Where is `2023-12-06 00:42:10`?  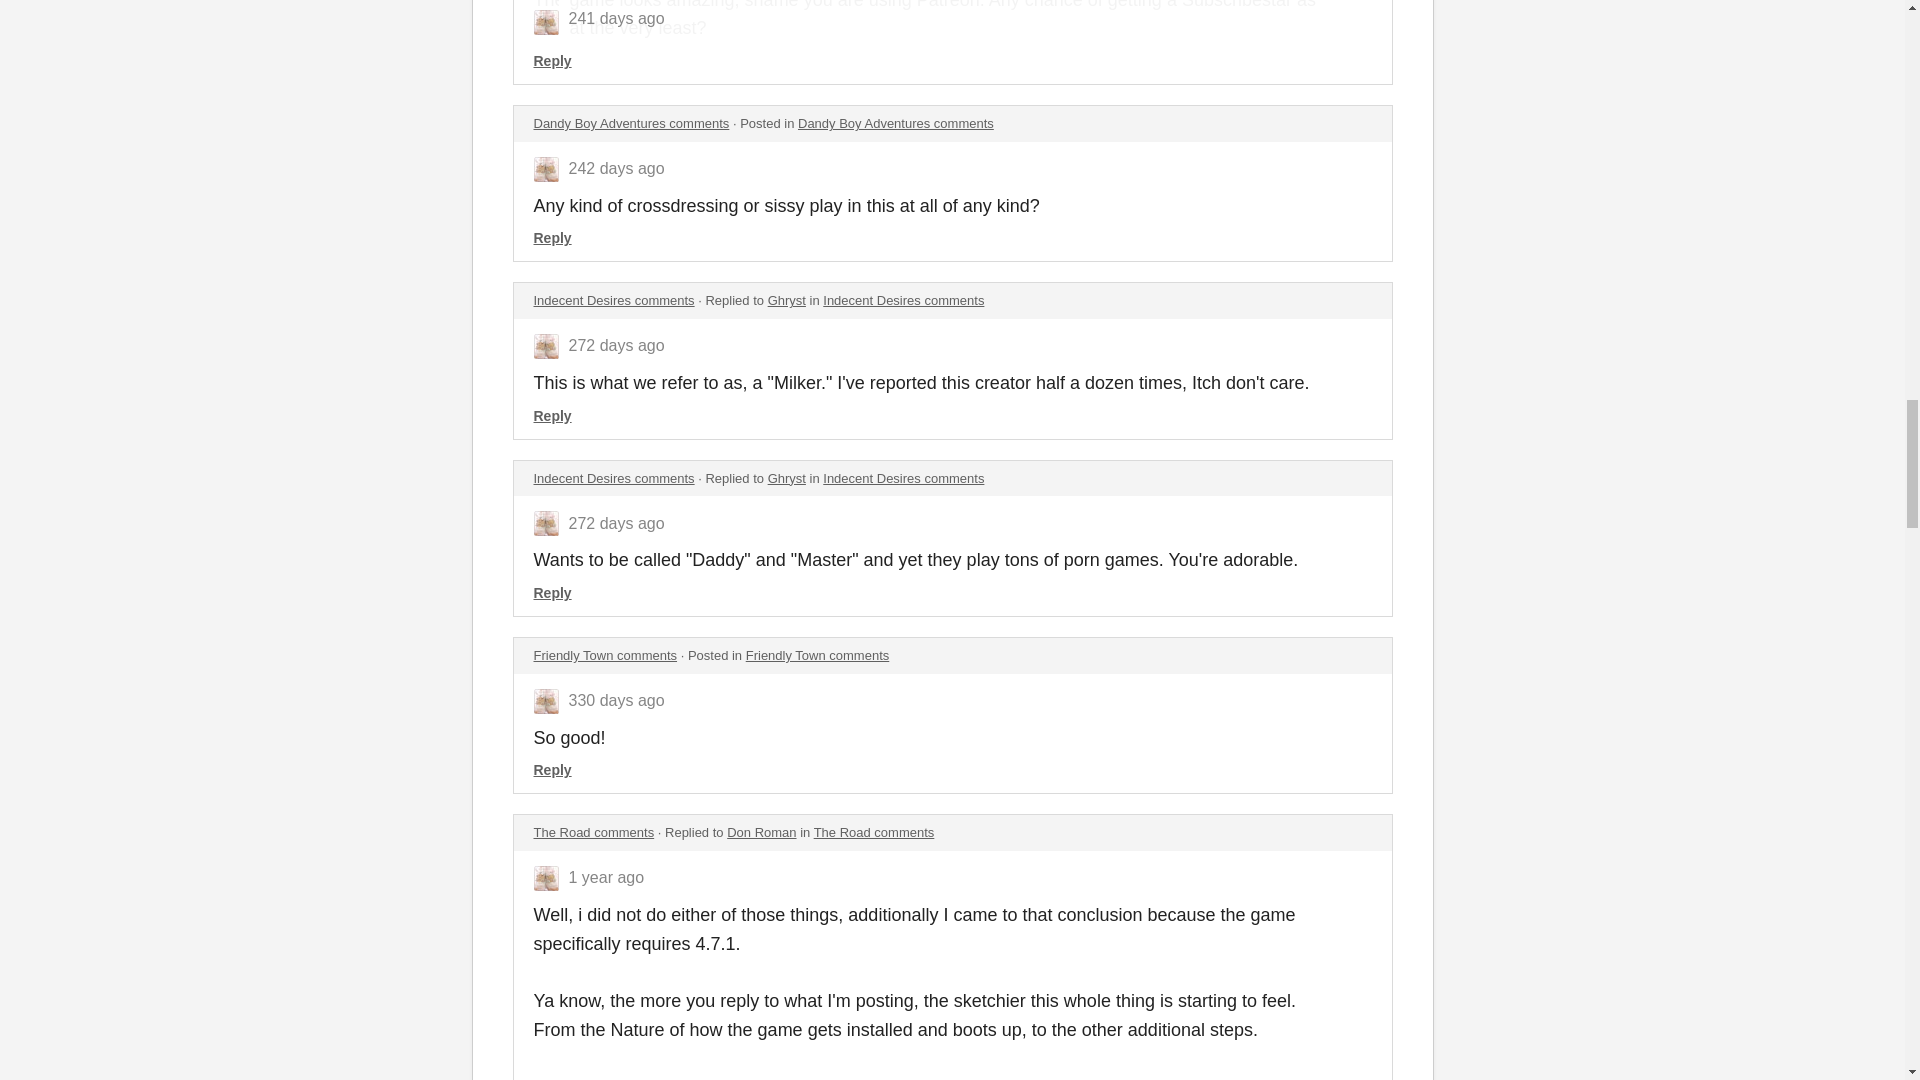
2023-12-06 00:42:10 is located at coordinates (616, 168).